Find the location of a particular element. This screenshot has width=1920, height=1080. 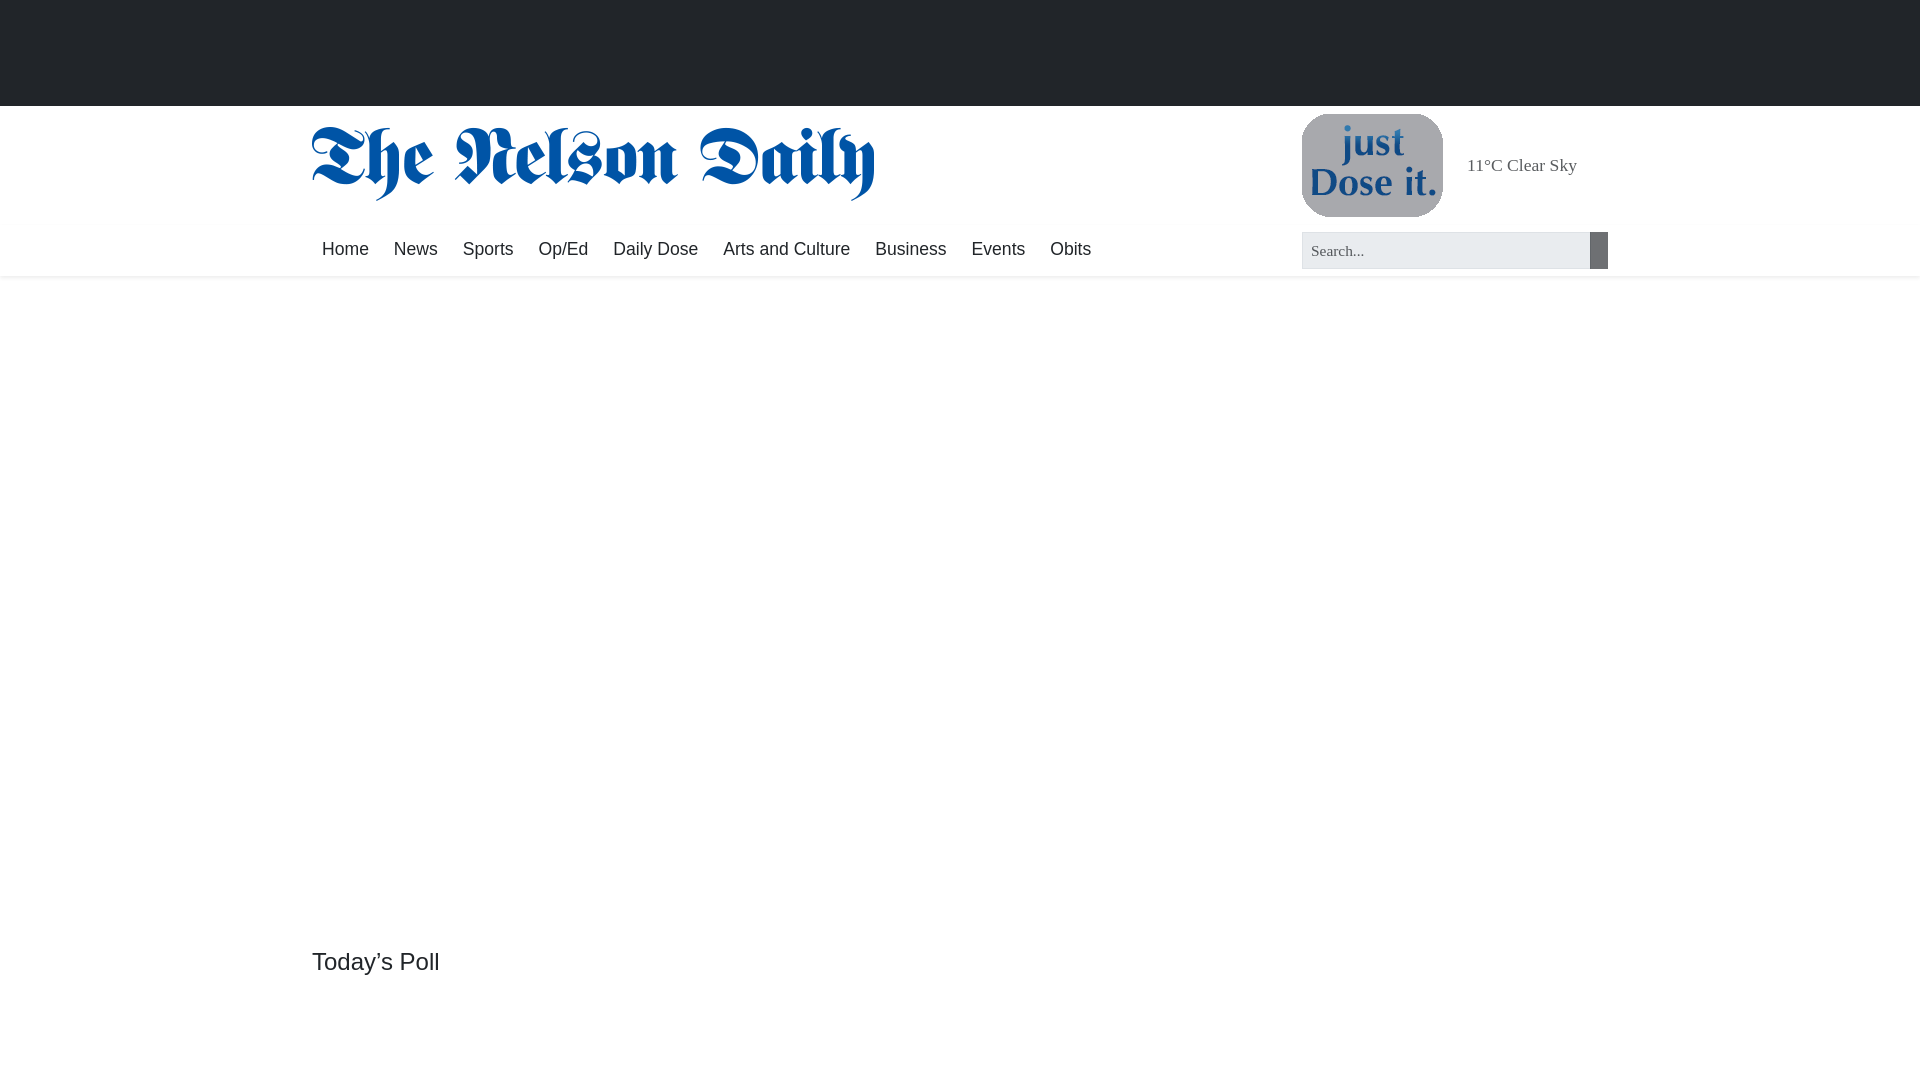

Arts and Culture is located at coordinates (786, 250).